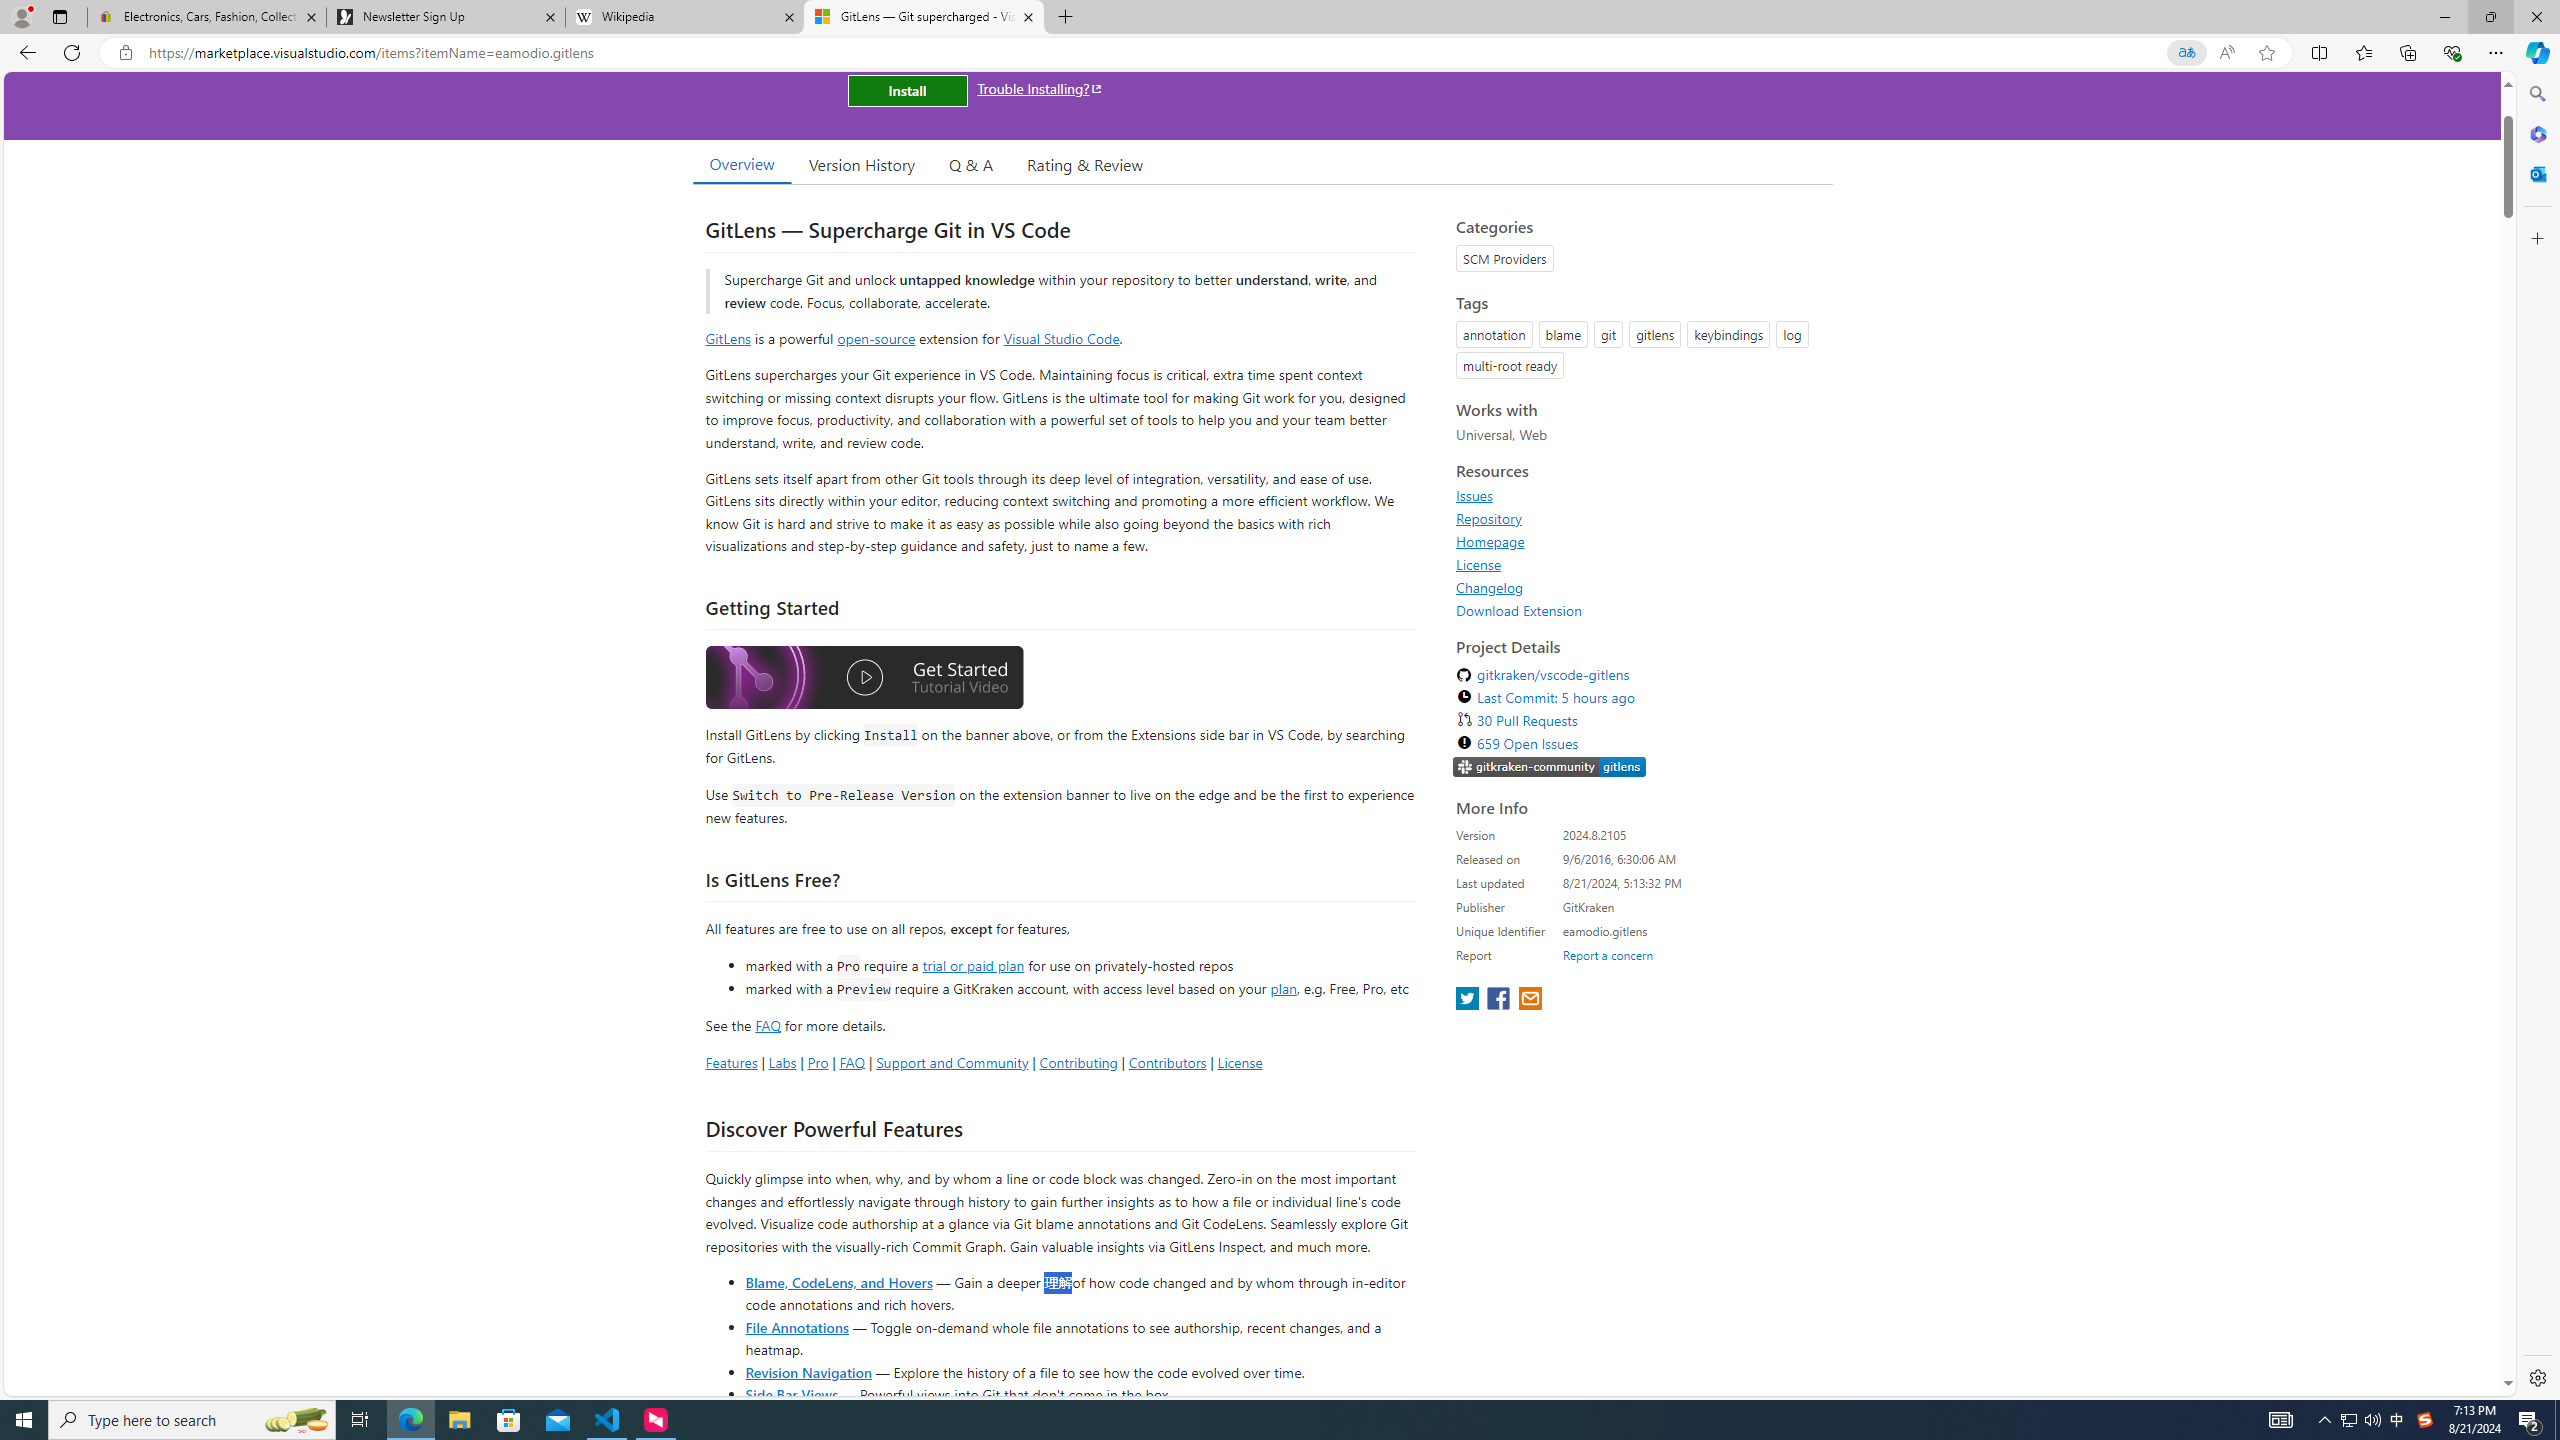 The image size is (2560, 1440). Describe the element at coordinates (952, 1062) in the screenshot. I see `Support and Community` at that location.